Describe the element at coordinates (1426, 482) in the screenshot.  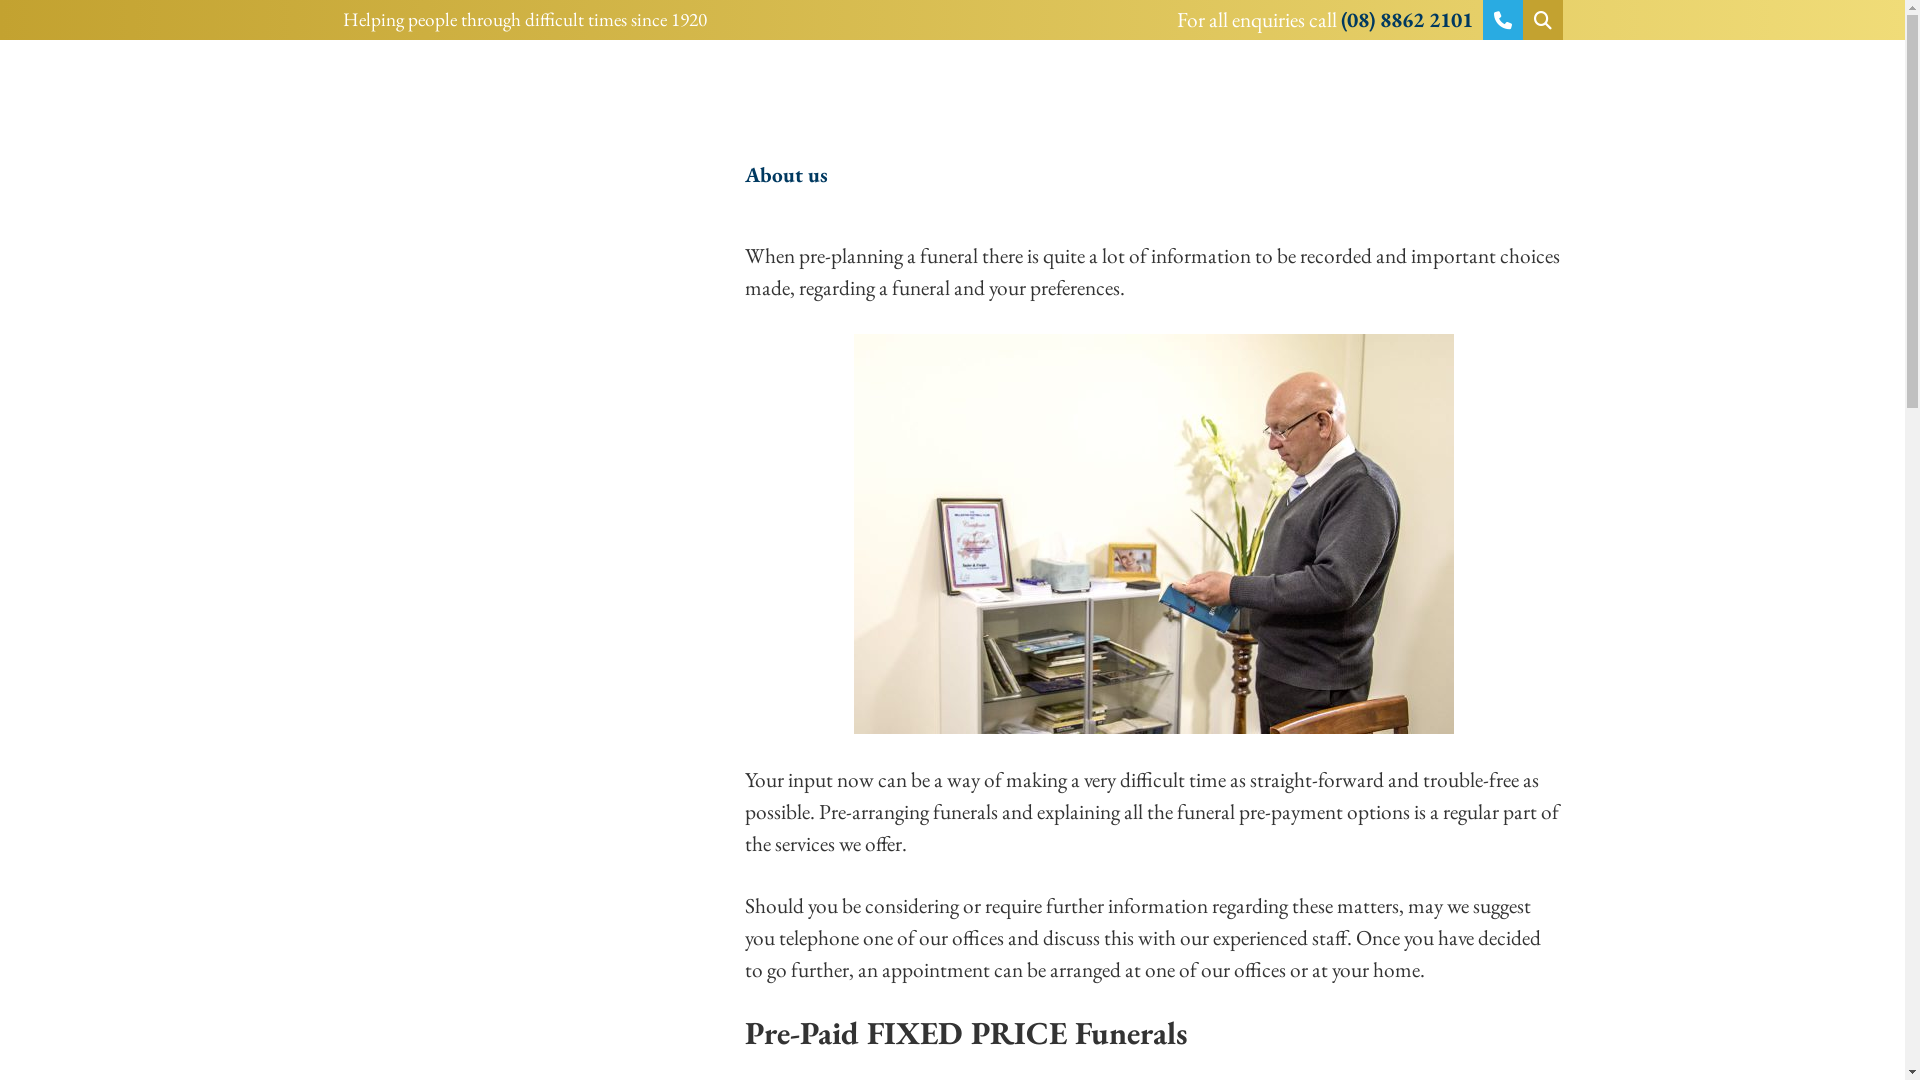
I see `Viewings` at that location.